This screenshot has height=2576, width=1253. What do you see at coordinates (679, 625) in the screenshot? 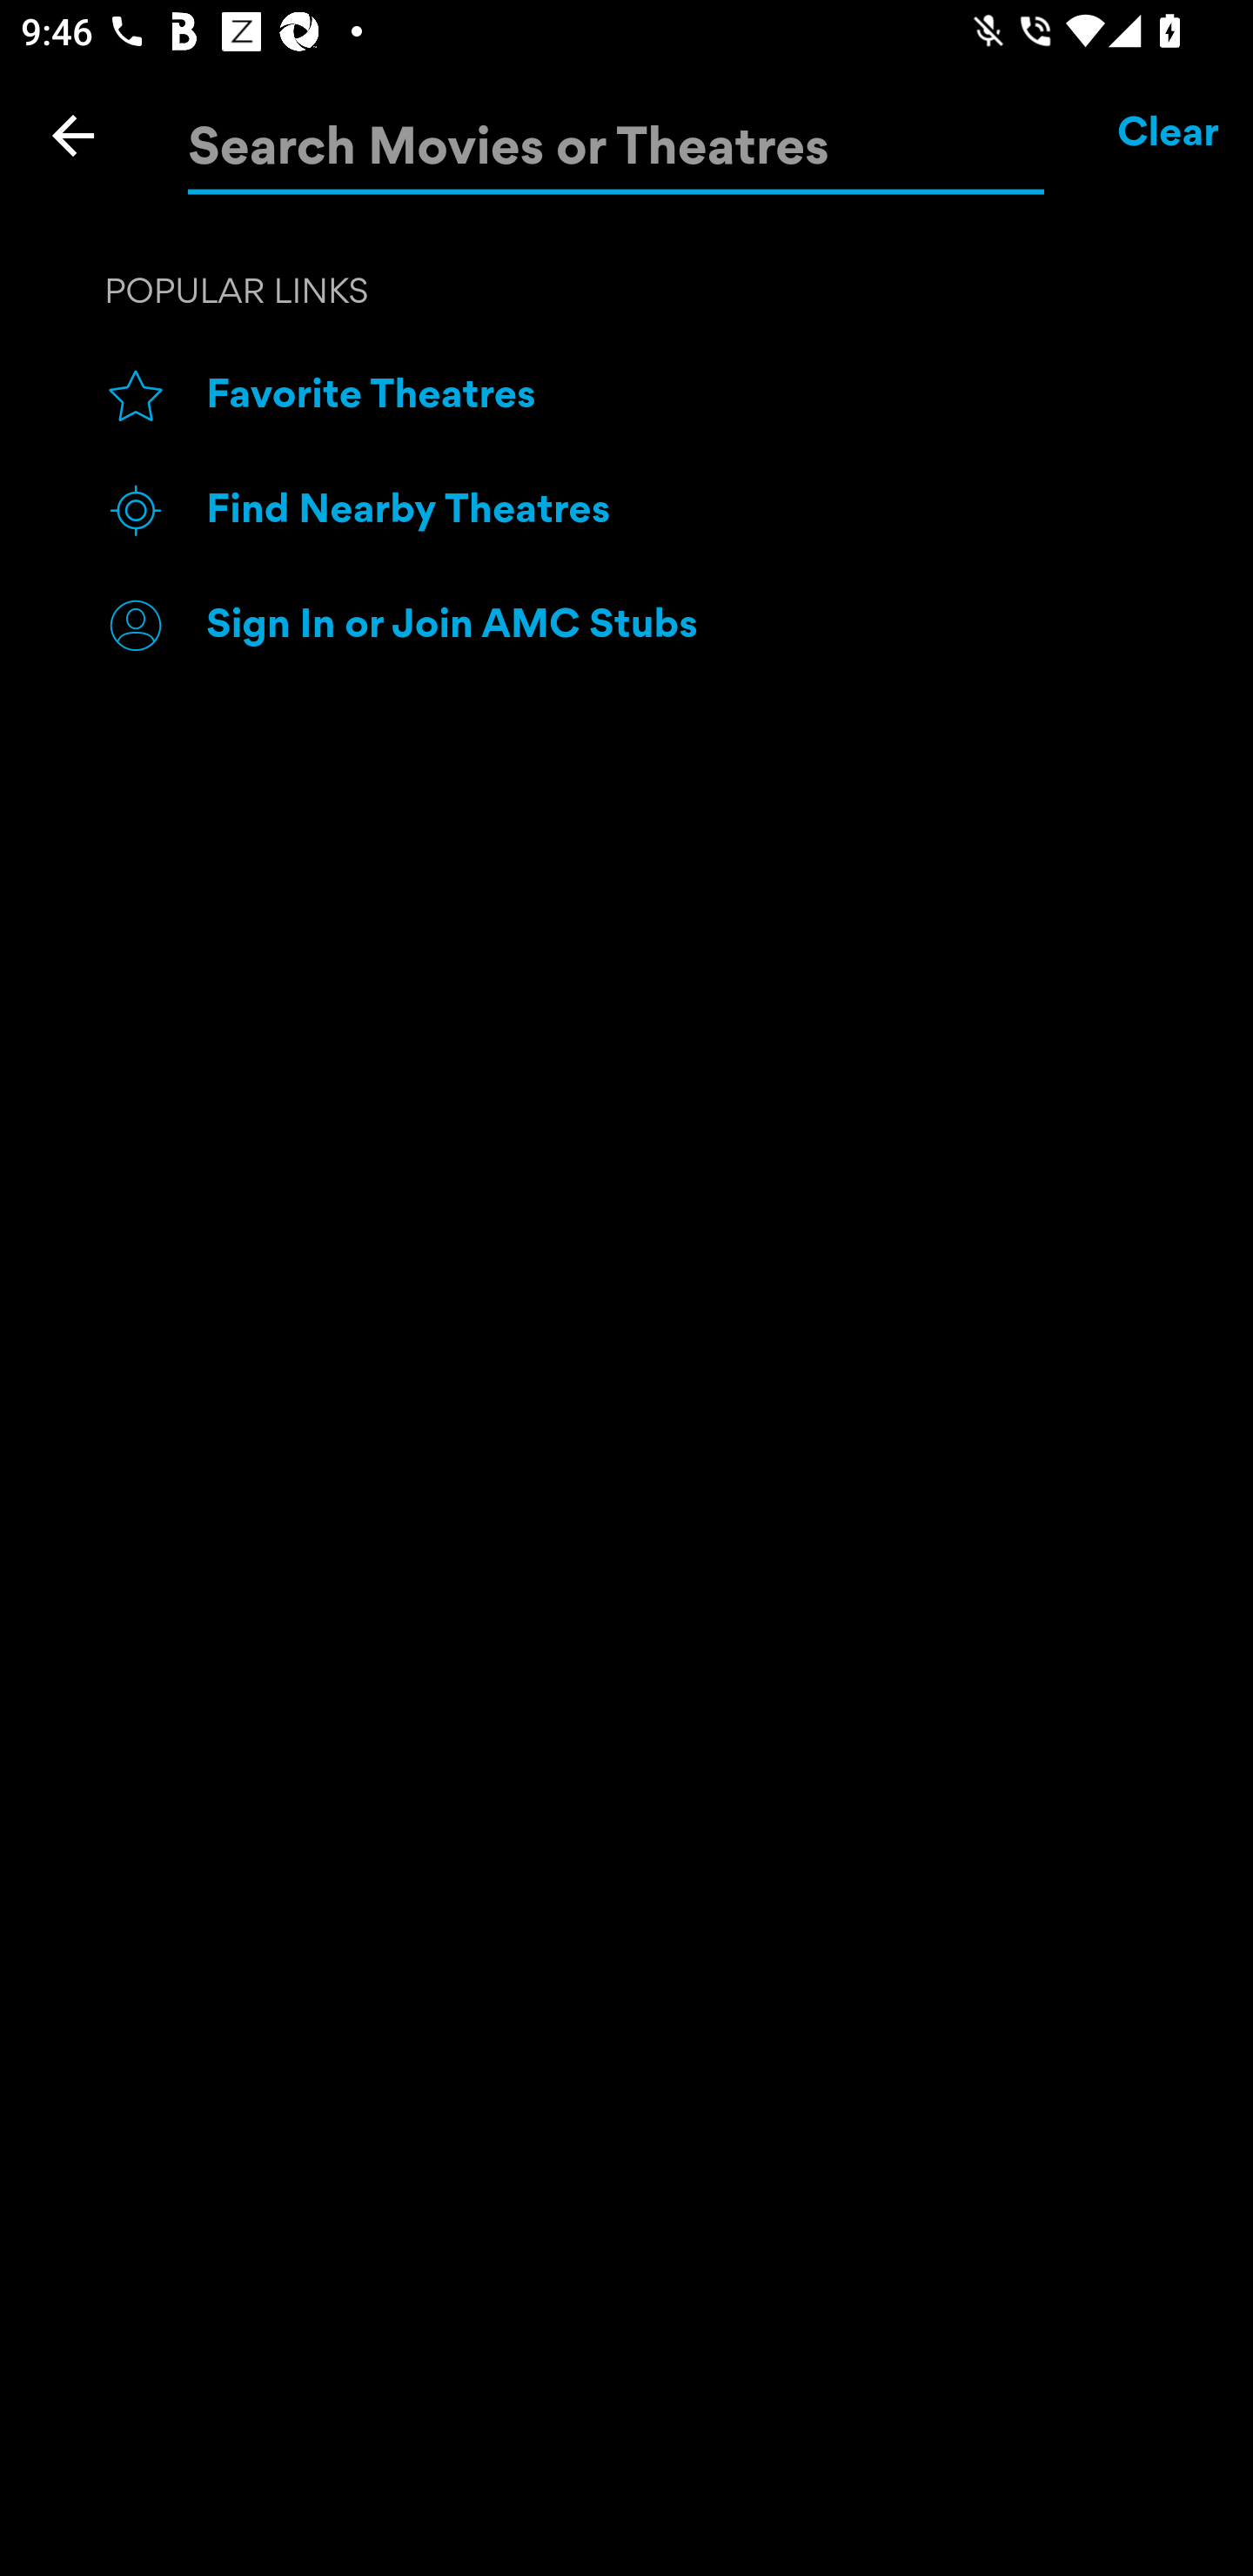
I see `Sign In or Join AMC Stubs` at bounding box center [679, 625].